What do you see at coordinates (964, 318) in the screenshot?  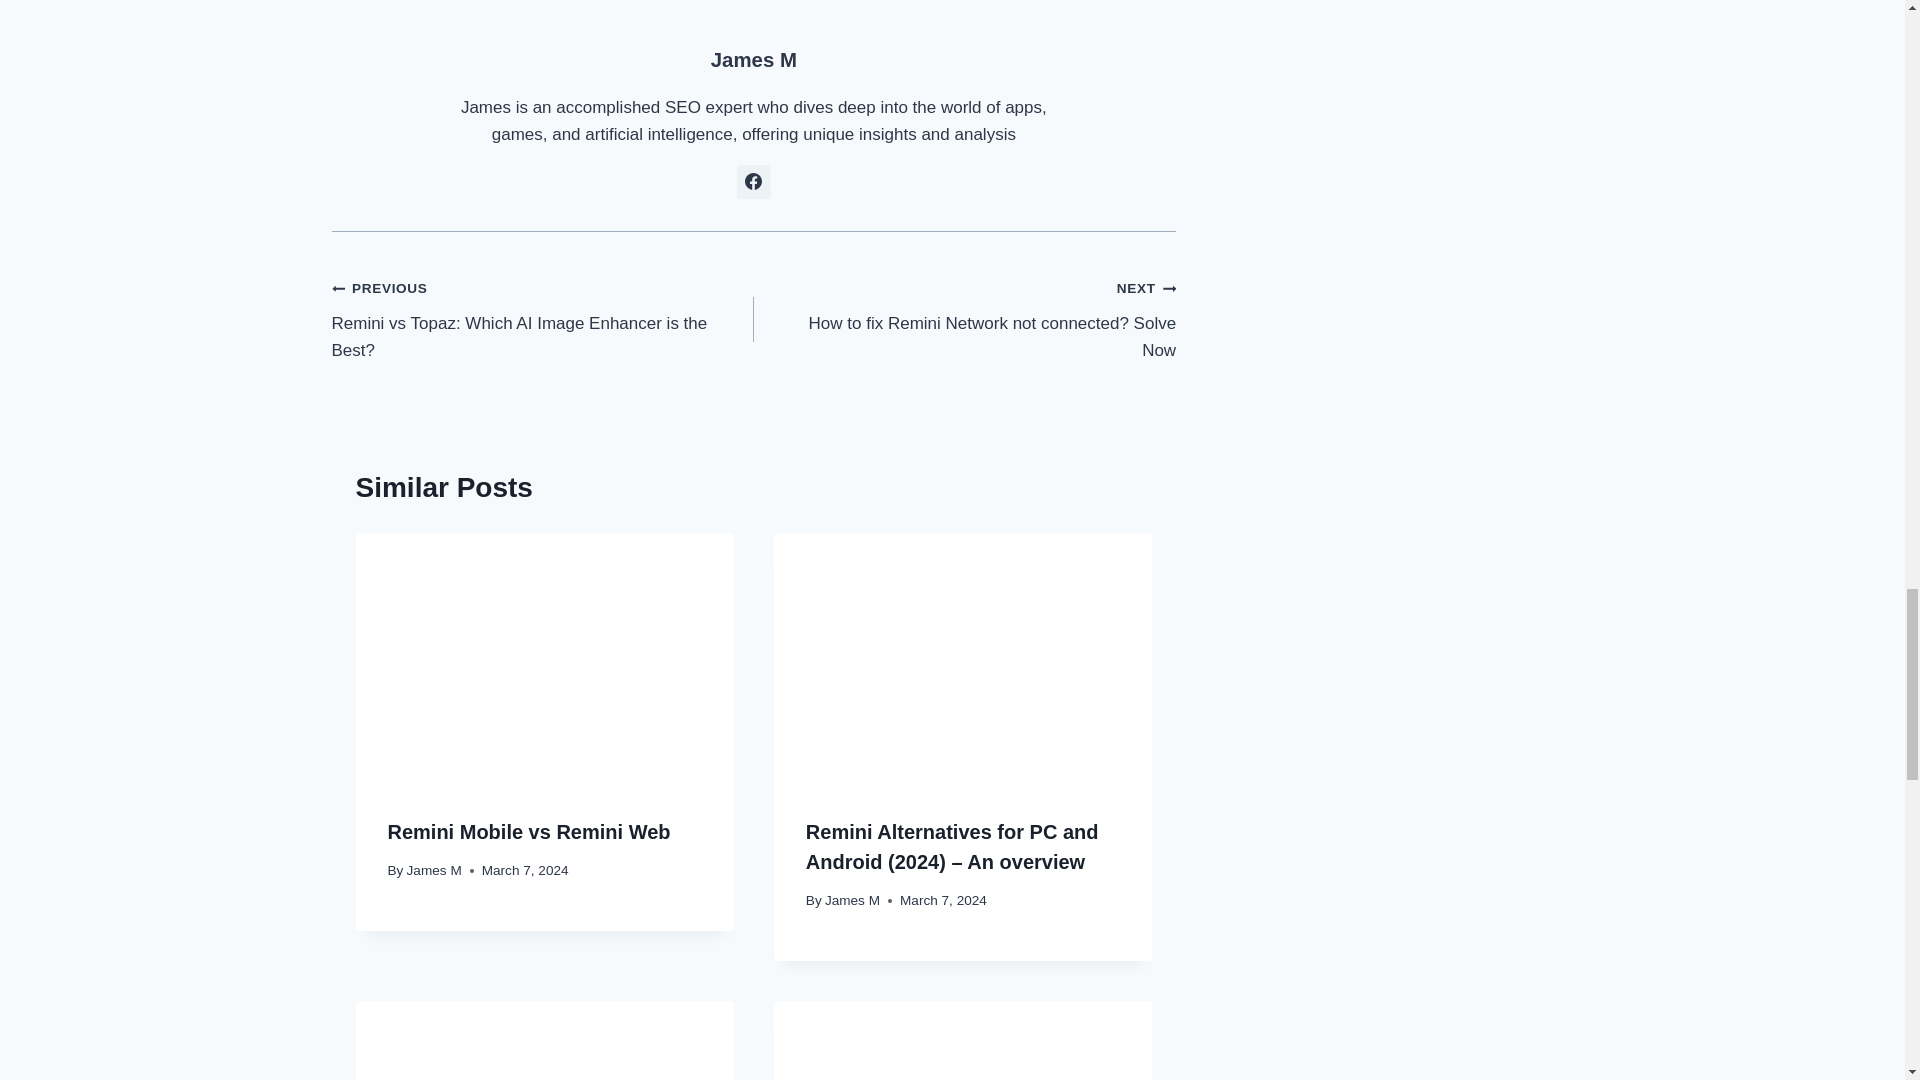 I see `James M` at bounding box center [964, 318].